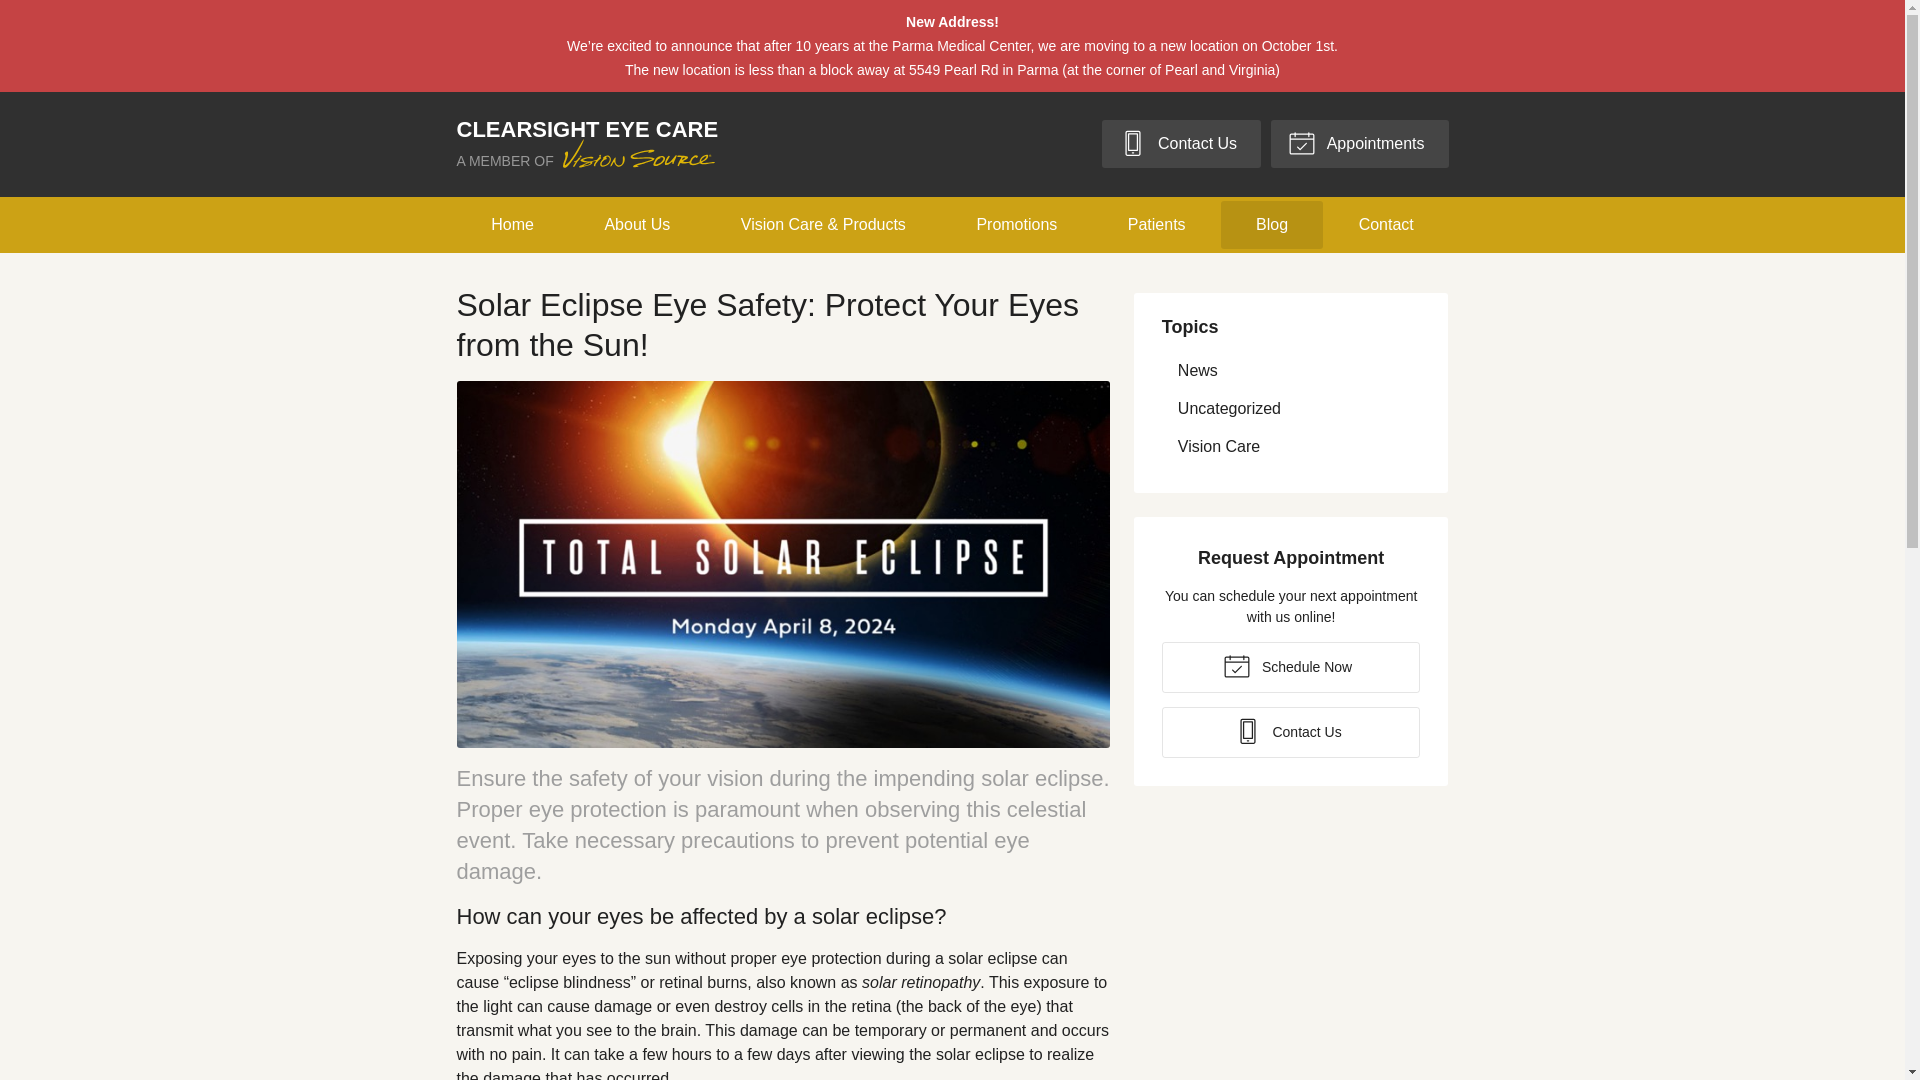  What do you see at coordinates (1156, 224) in the screenshot?
I see `About Us` at bounding box center [1156, 224].